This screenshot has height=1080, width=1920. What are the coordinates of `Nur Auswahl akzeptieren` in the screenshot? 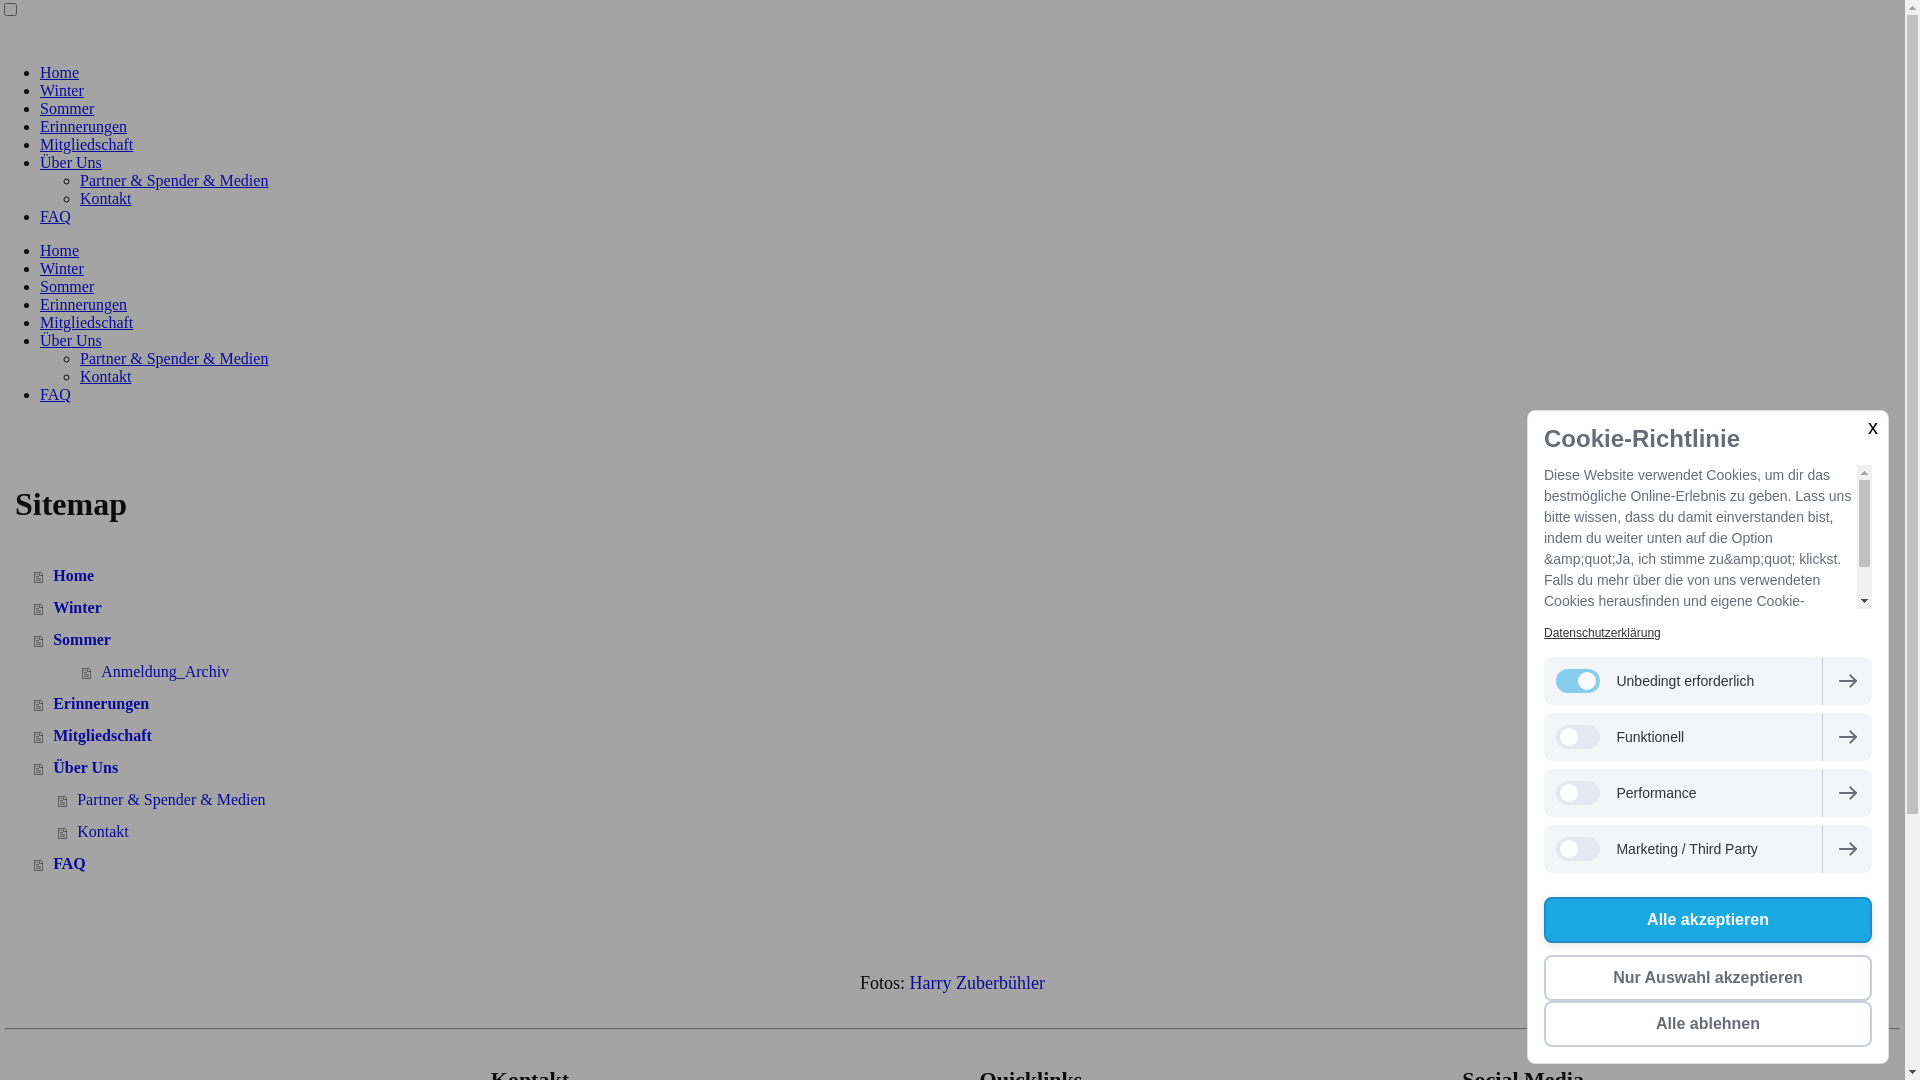 It's located at (1708, 978).